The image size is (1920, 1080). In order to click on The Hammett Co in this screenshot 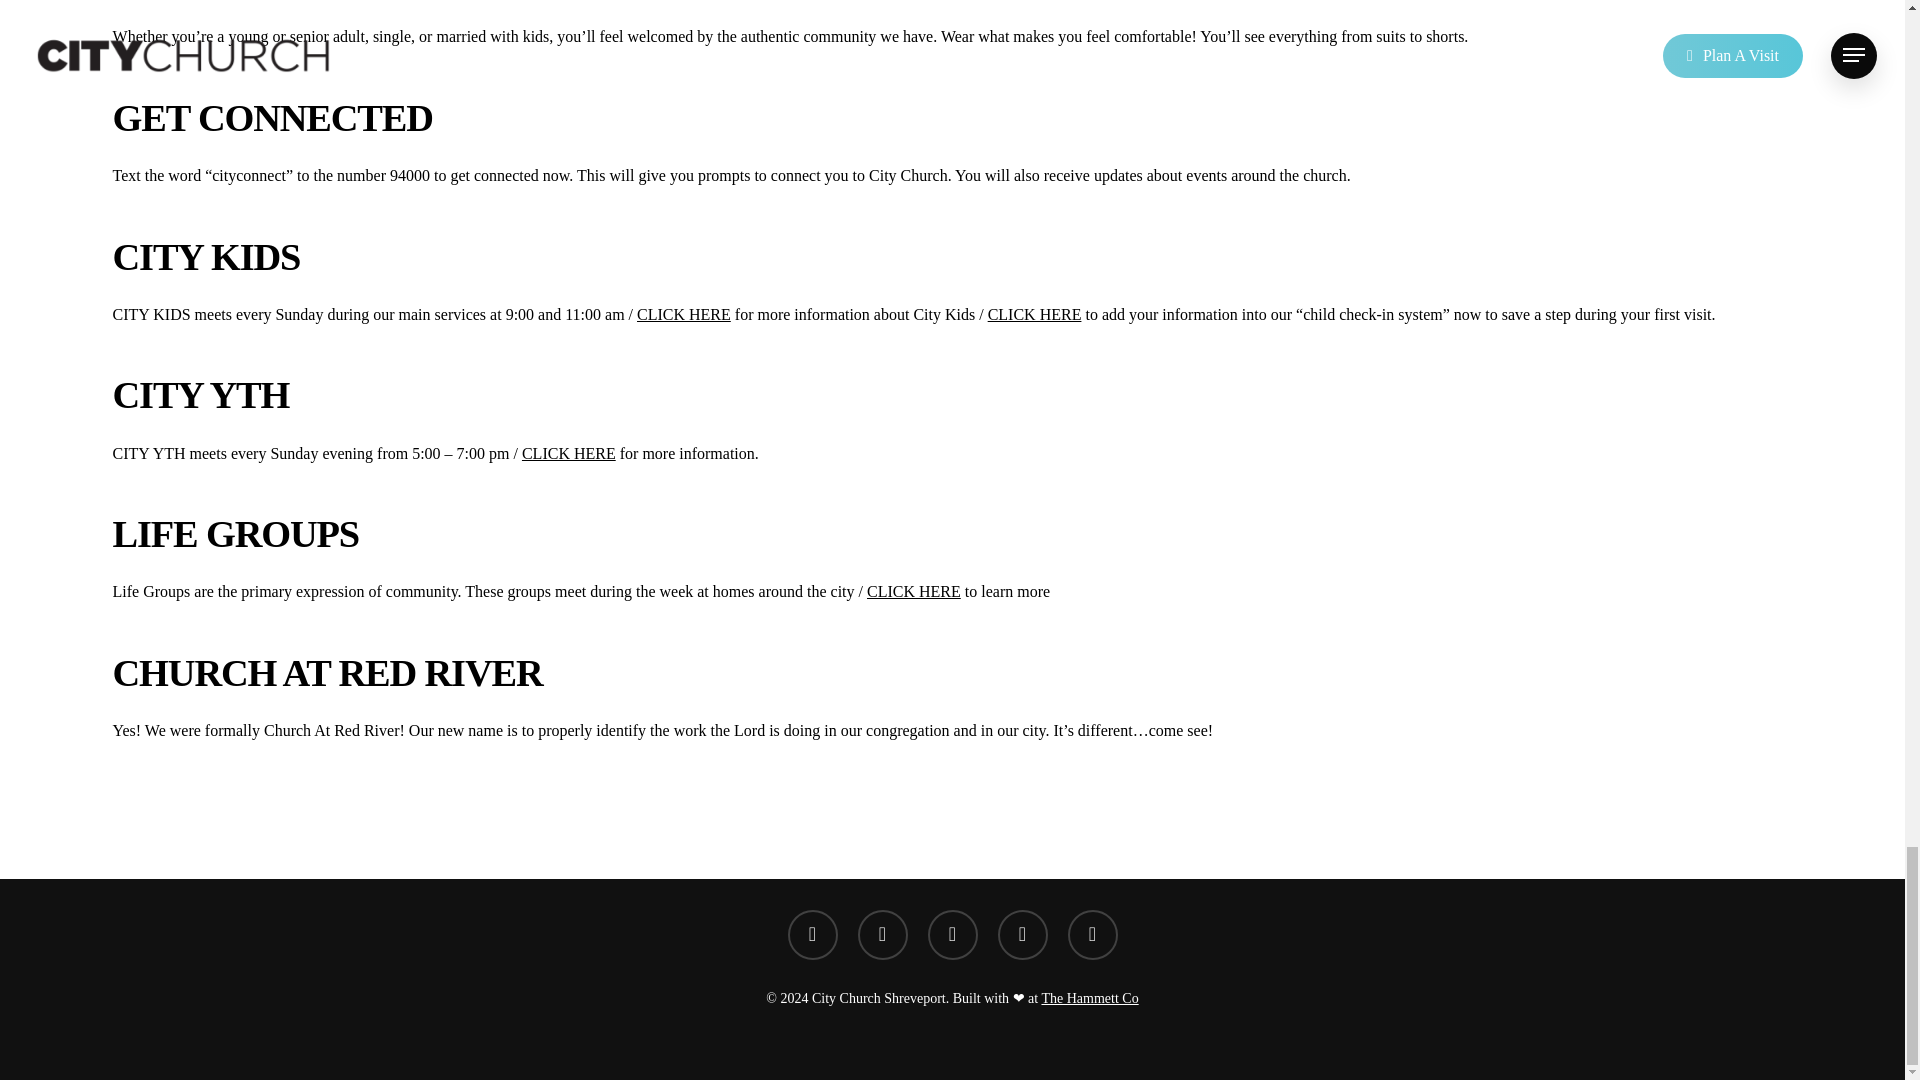, I will do `click(1089, 998)`.